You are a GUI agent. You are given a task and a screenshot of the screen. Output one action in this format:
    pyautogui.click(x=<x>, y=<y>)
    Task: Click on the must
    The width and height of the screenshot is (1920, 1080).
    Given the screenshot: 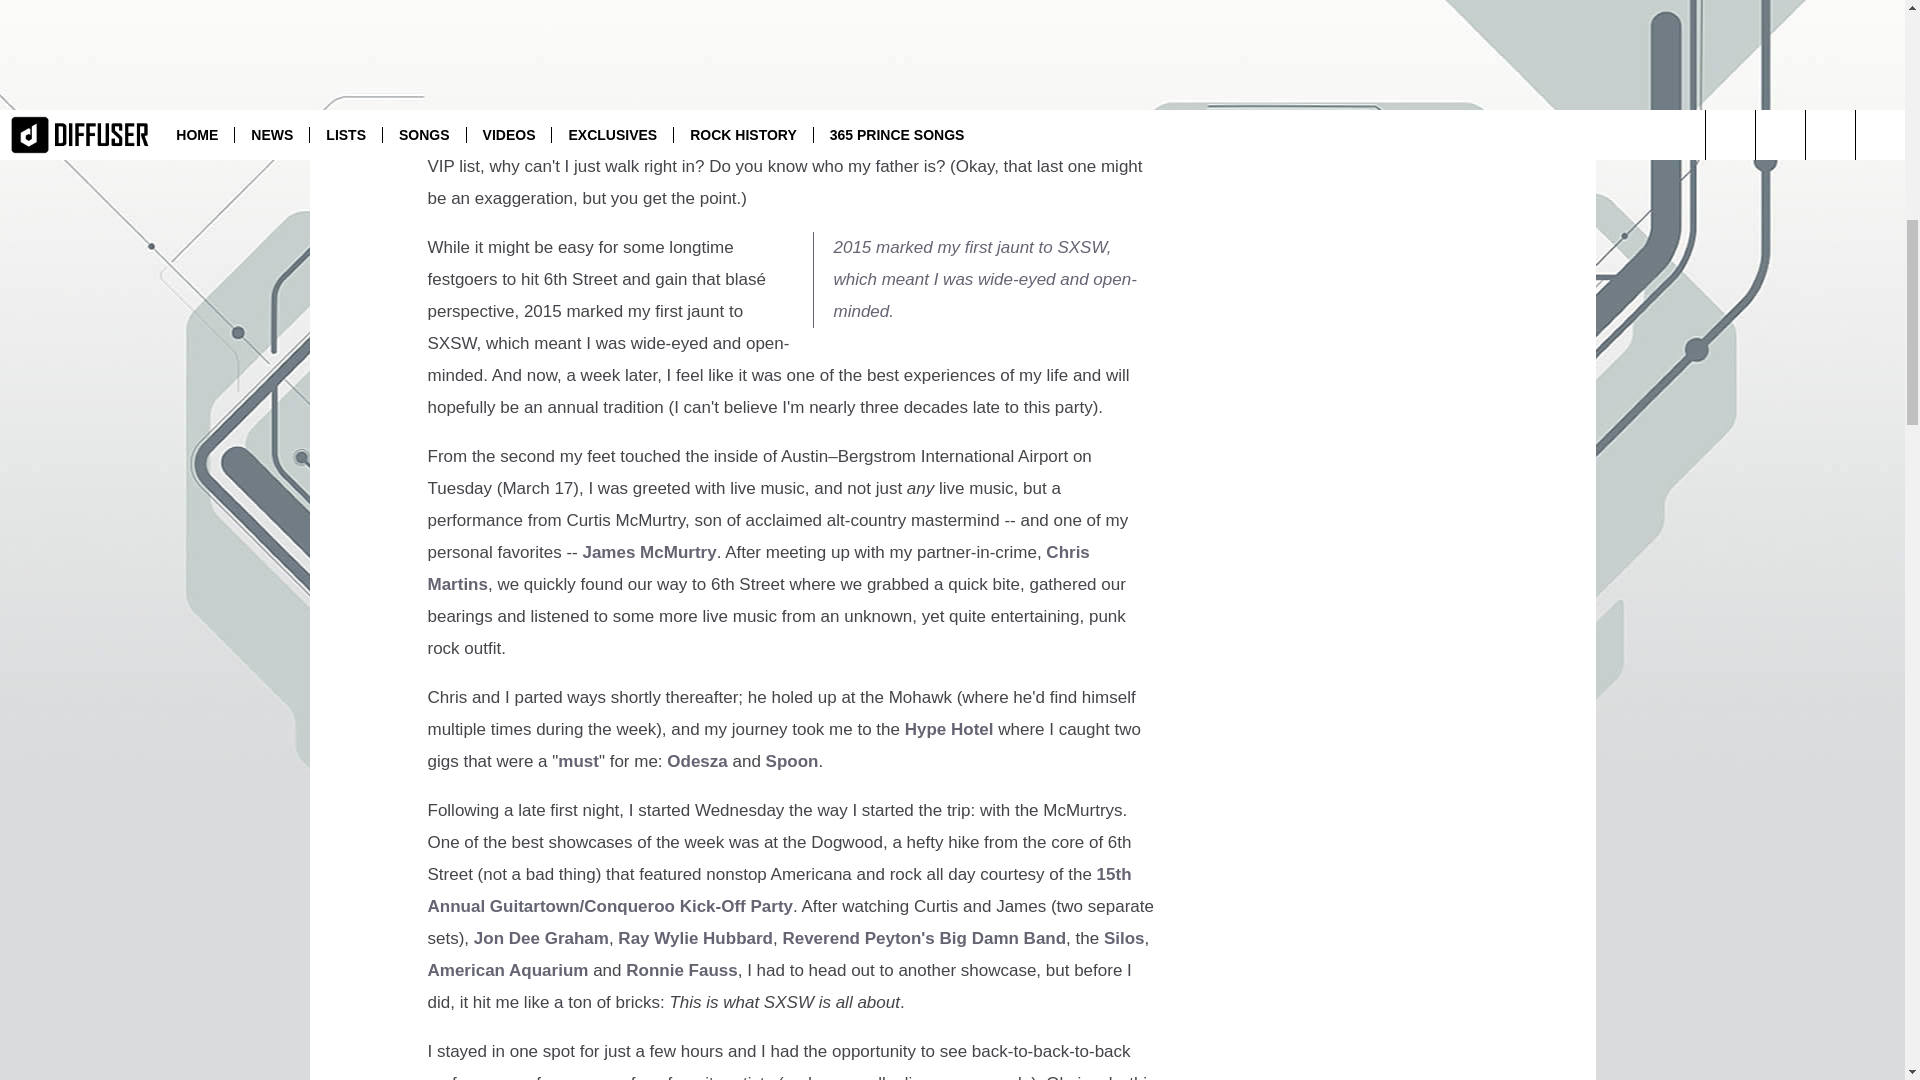 What is the action you would take?
    pyautogui.click(x=578, y=761)
    